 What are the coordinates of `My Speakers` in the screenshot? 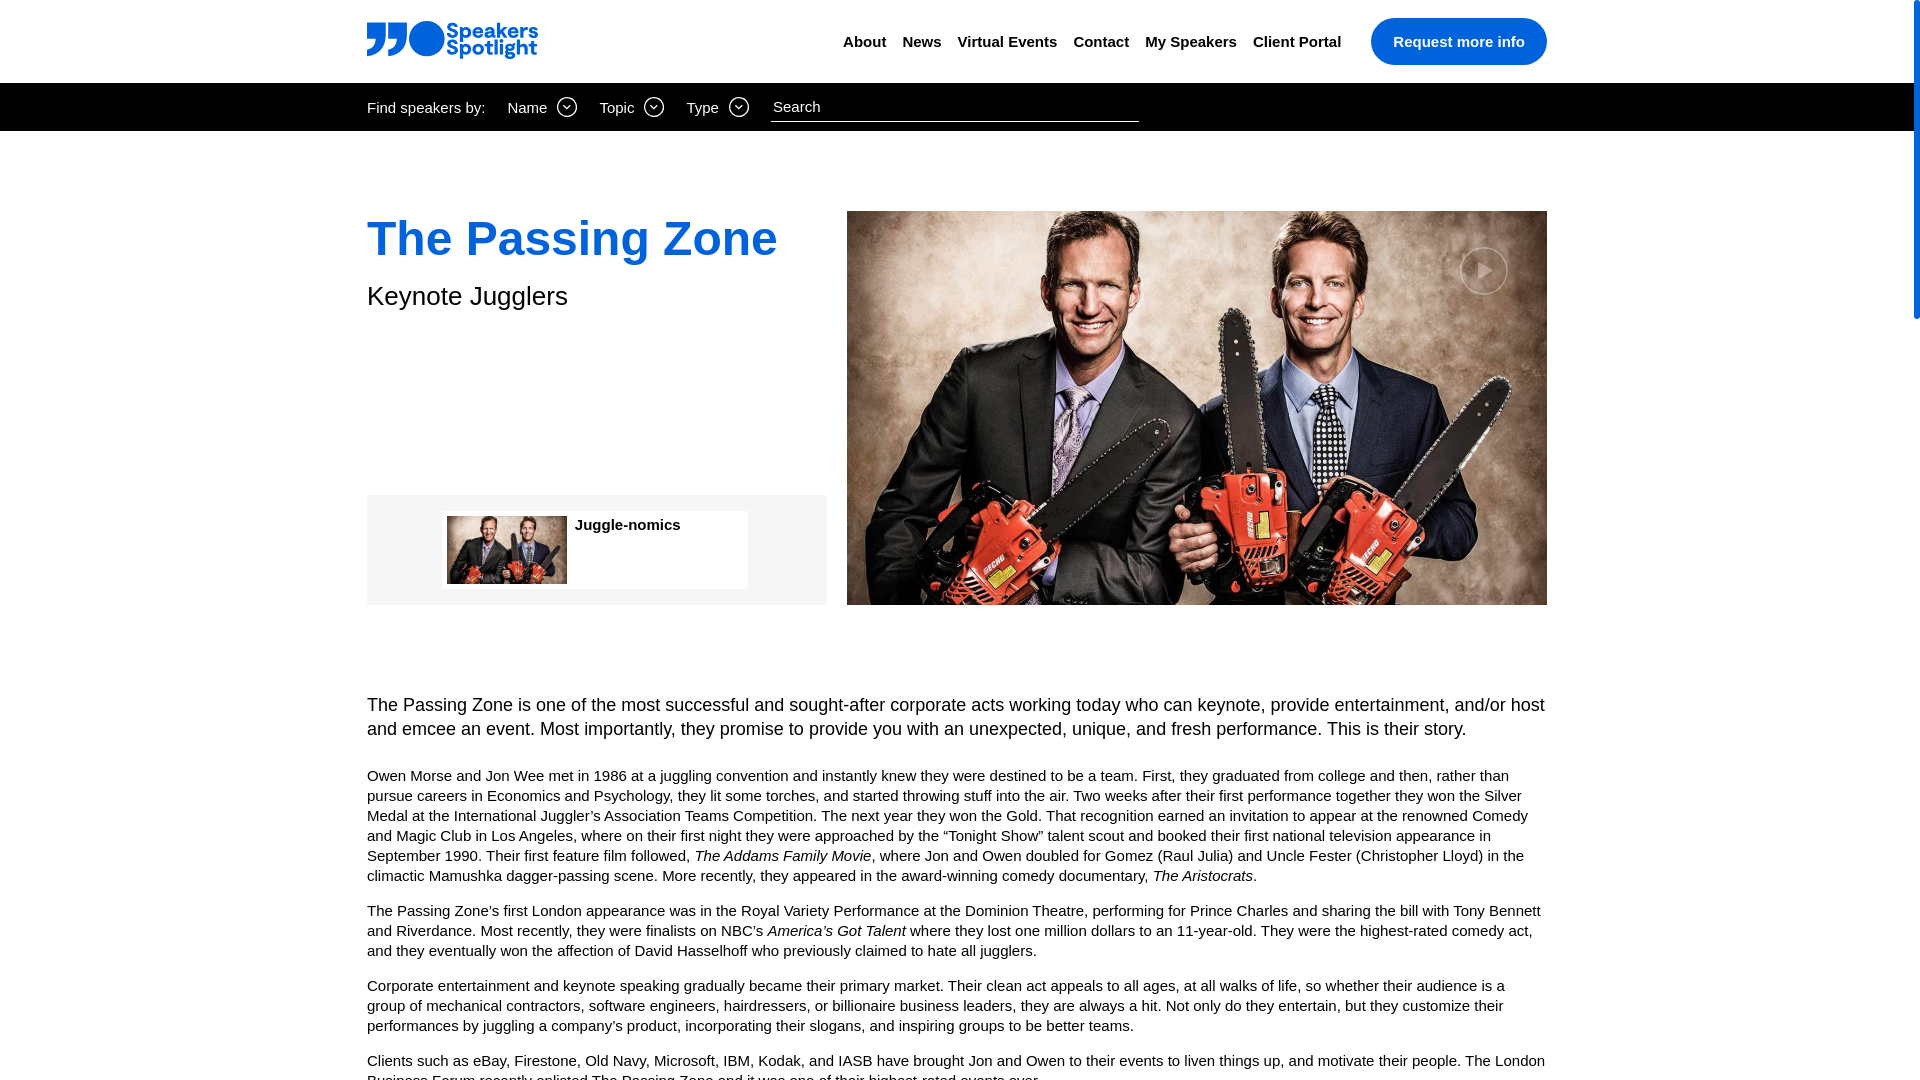 It's located at (1190, 41).